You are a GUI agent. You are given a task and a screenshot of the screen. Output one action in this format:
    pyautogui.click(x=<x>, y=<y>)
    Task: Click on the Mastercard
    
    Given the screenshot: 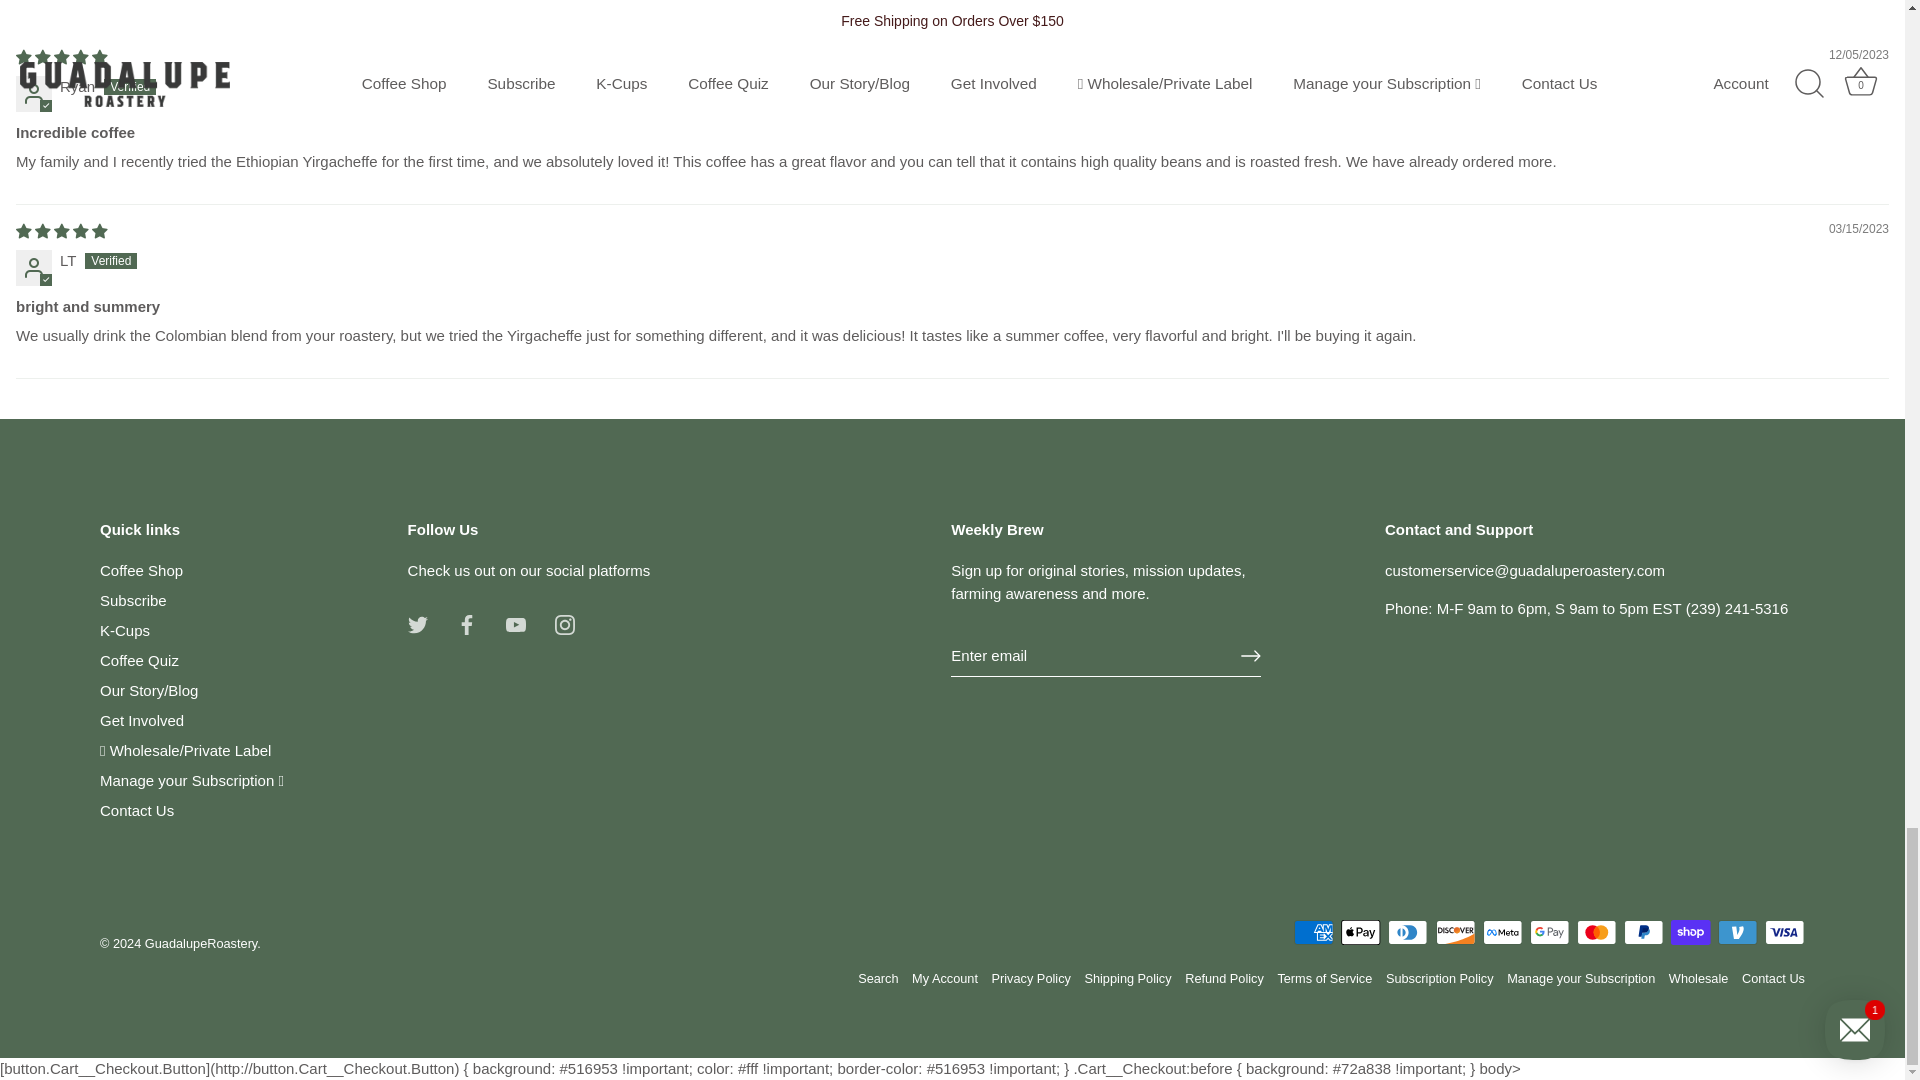 What is the action you would take?
    pyautogui.click(x=1596, y=932)
    